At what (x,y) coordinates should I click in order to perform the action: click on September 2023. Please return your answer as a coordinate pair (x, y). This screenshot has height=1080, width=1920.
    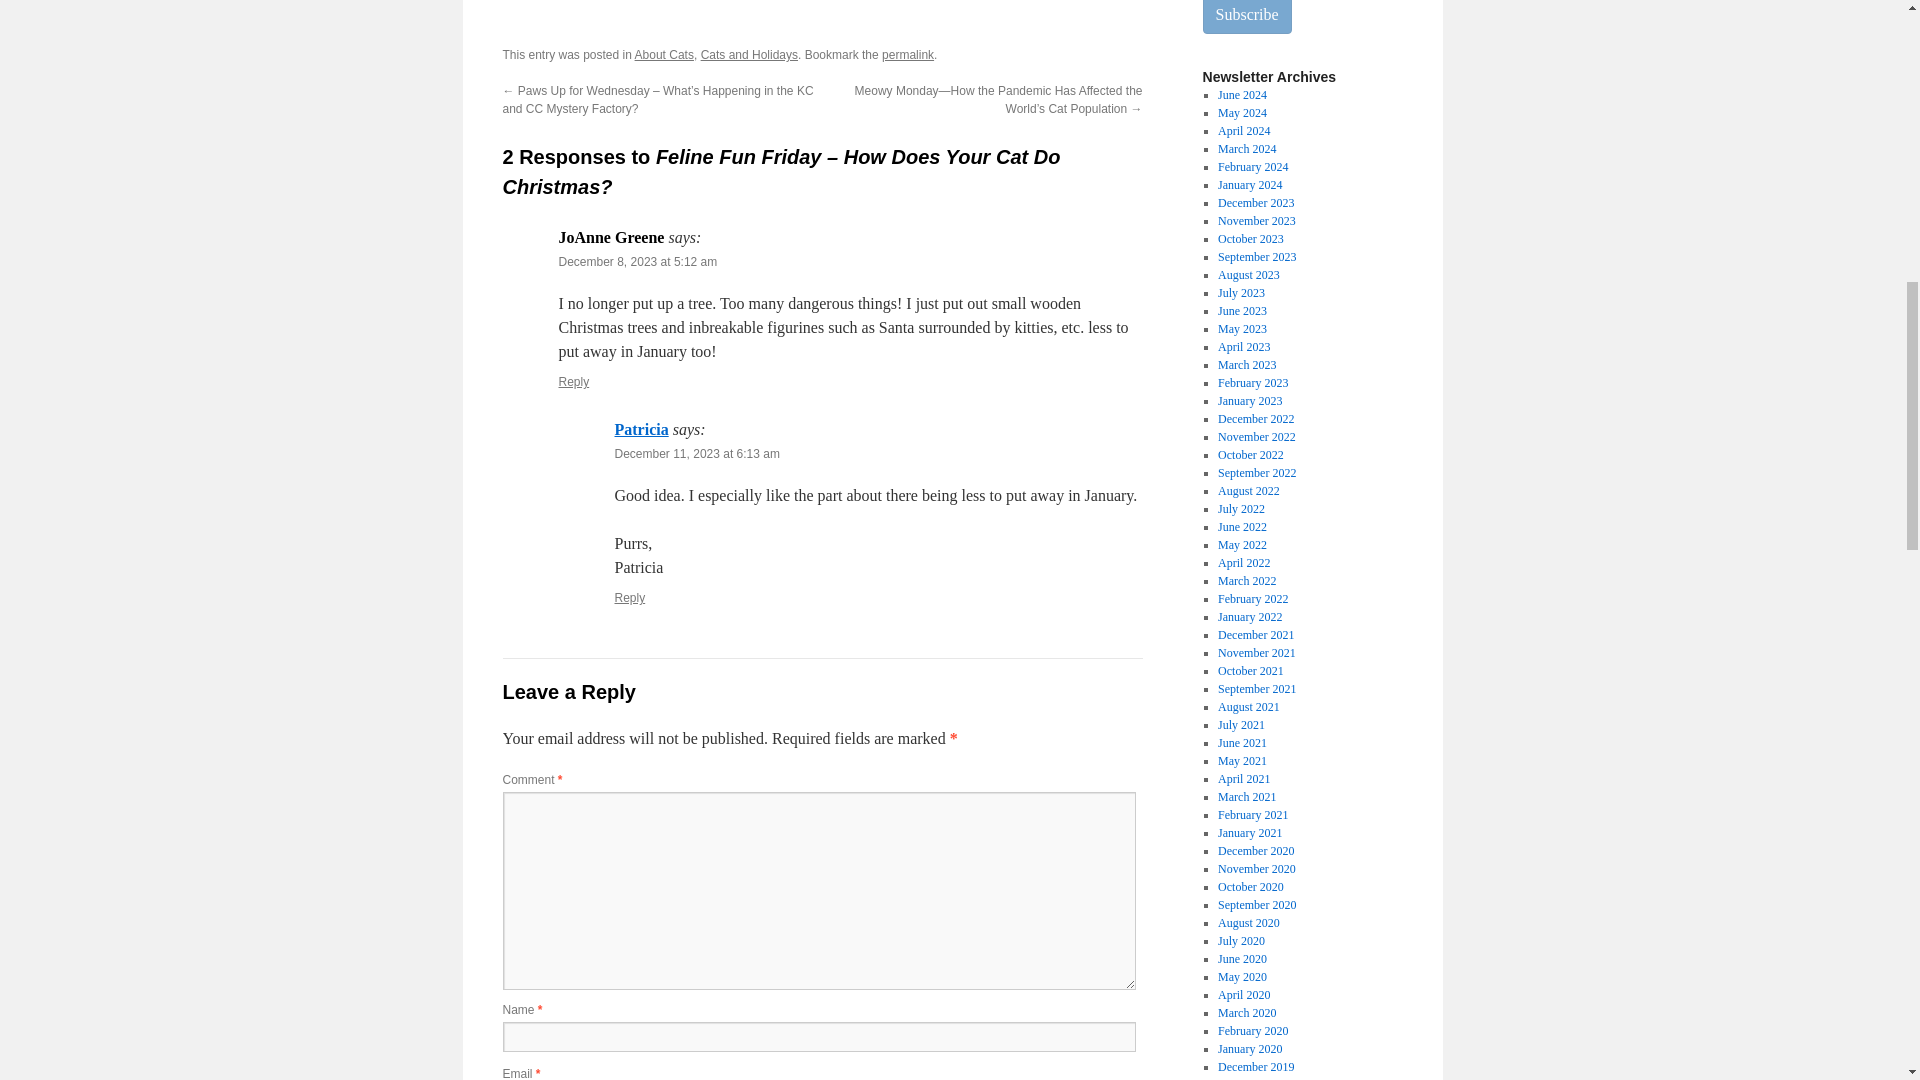
    Looking at the image, I should click on (1256, 256).